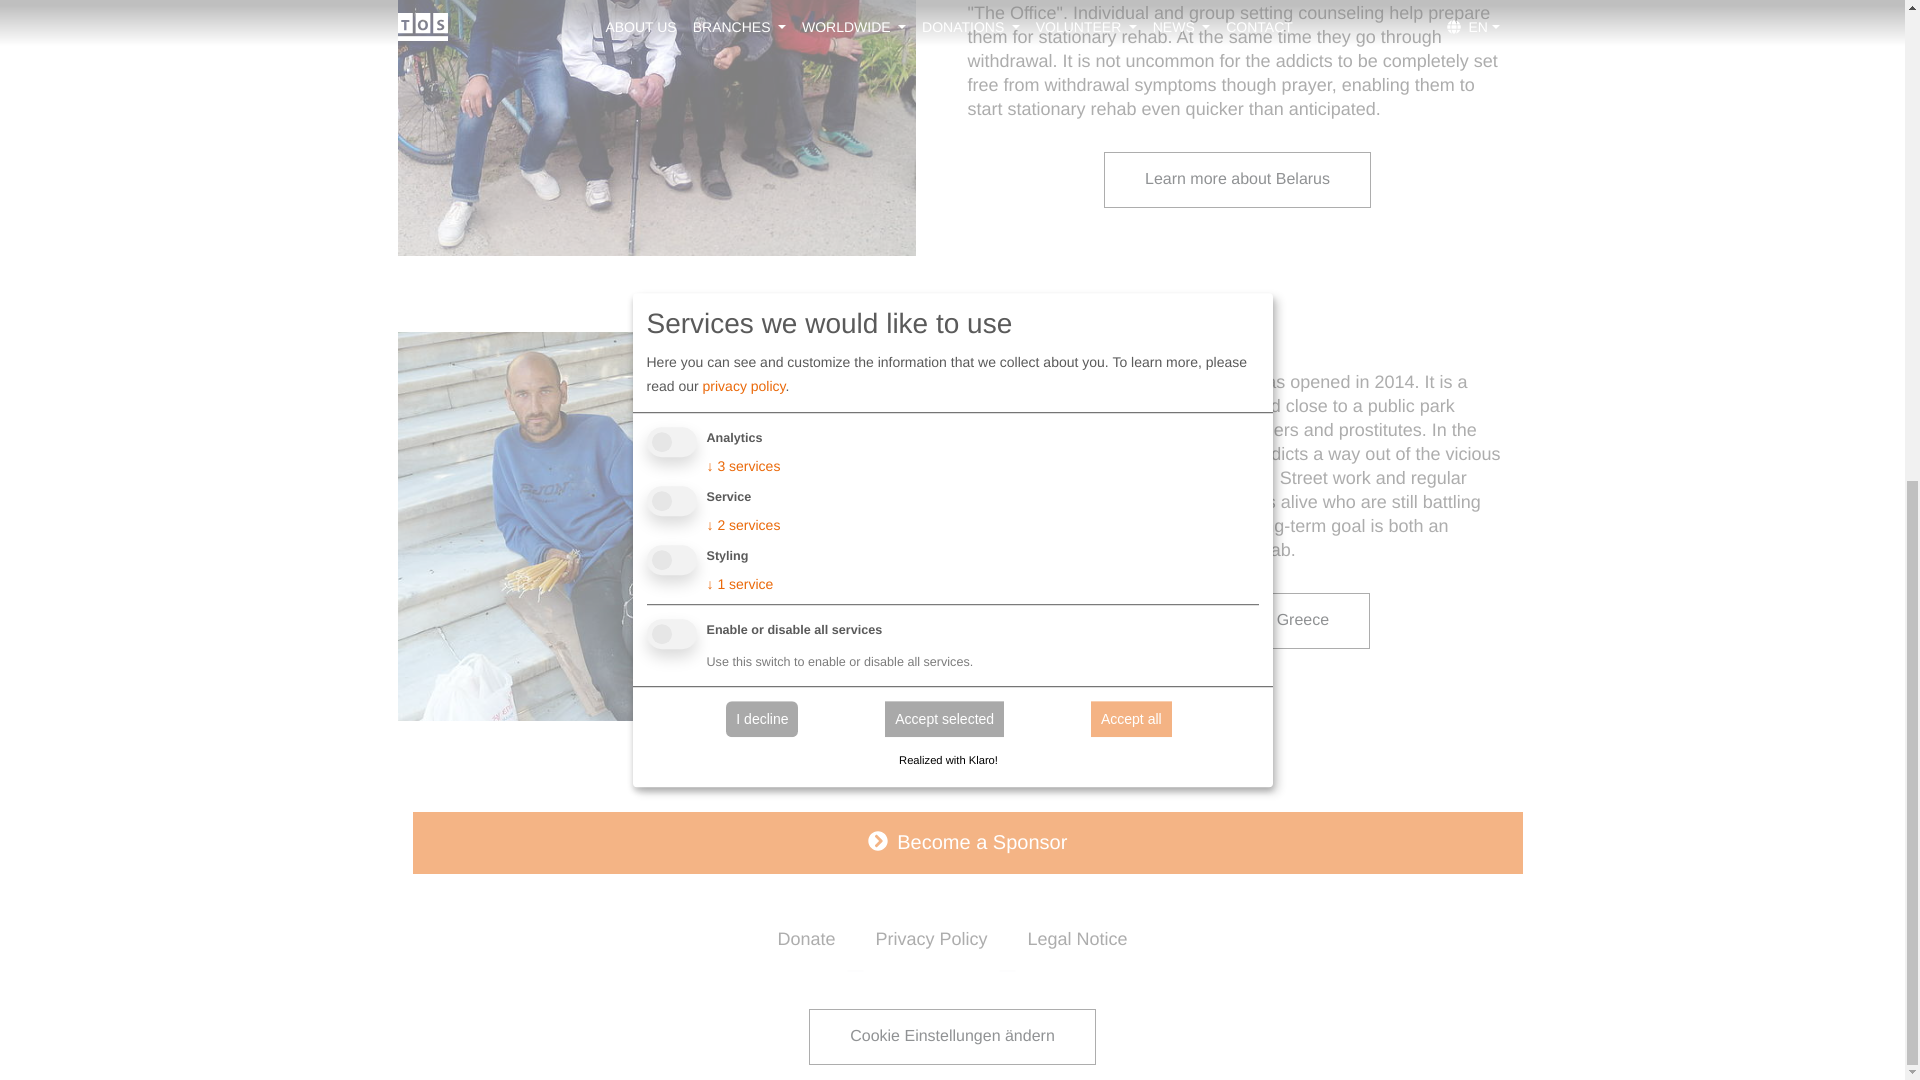  What do you see at coordinates (805, 939) in the screenshot?
I see `Donate` at bounding box center [805, 939].